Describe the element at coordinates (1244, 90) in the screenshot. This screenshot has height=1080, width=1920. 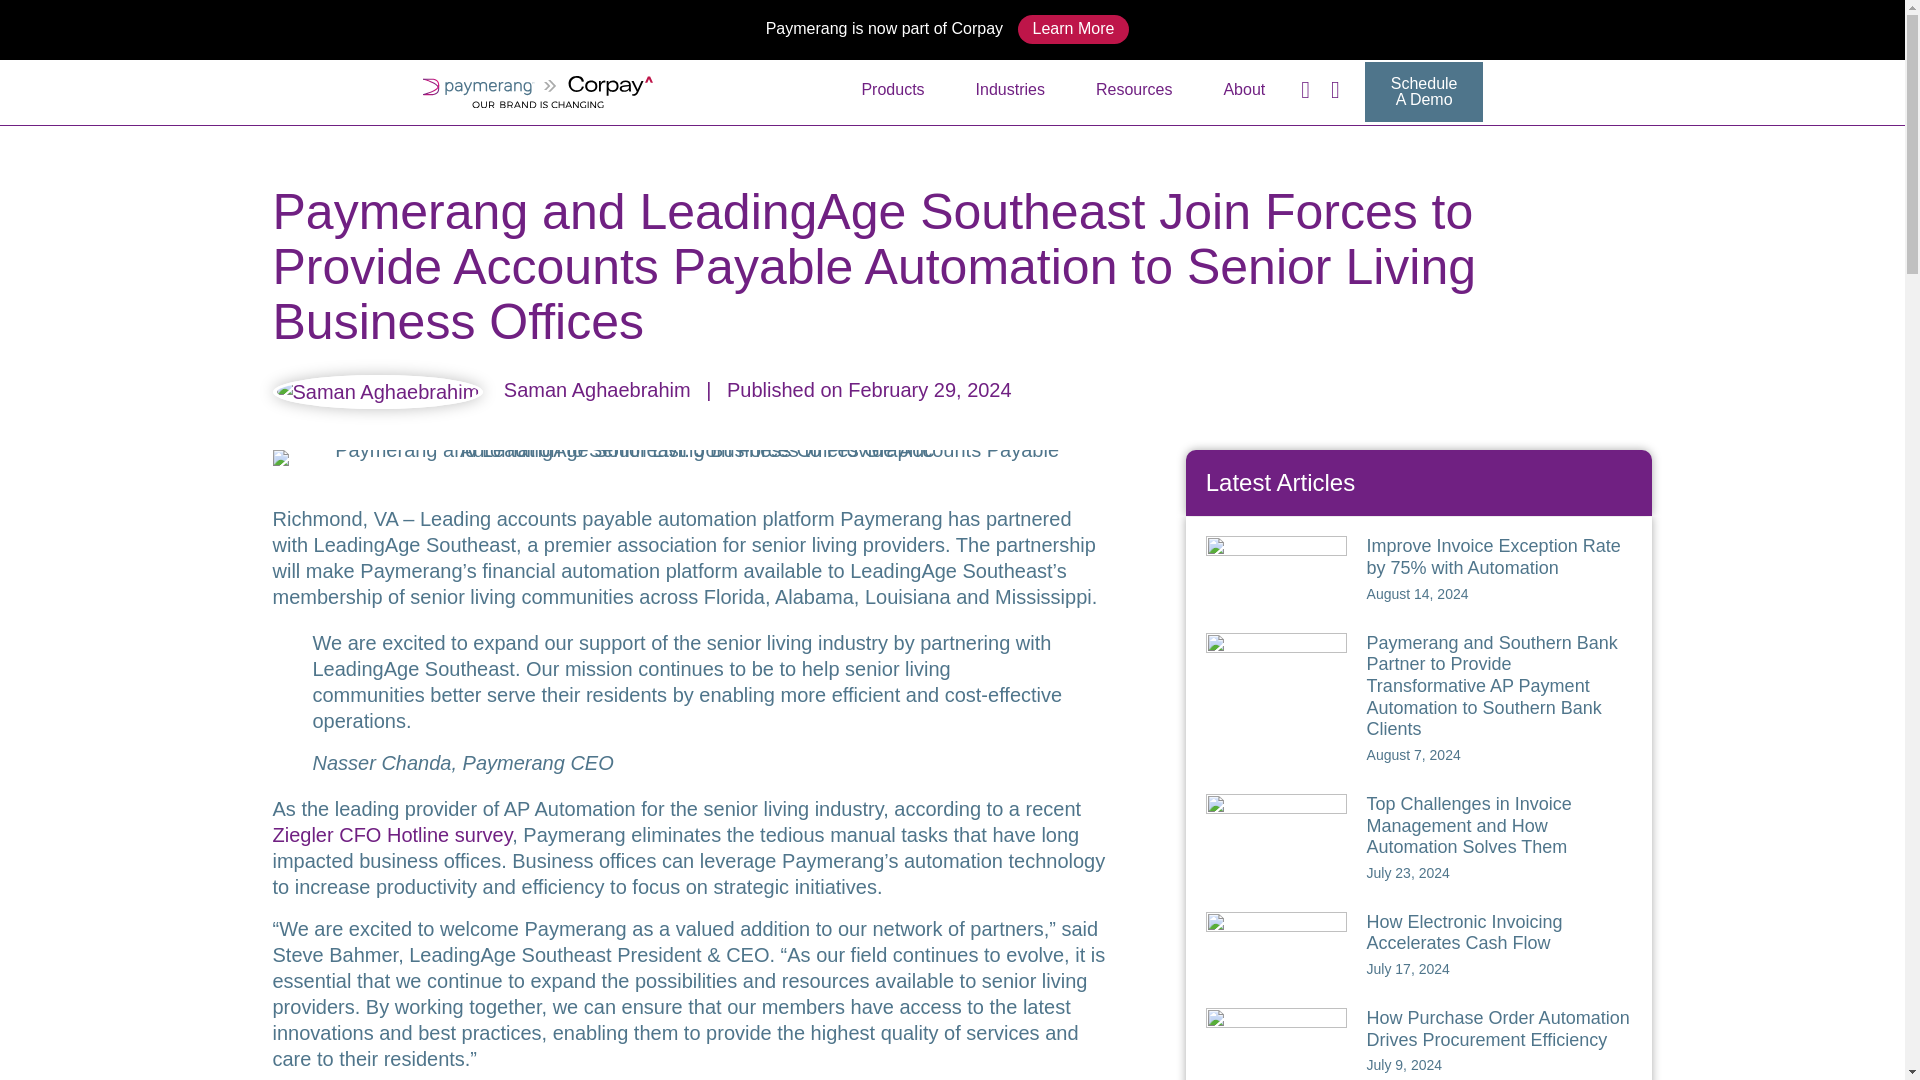
I see `About` at that location.